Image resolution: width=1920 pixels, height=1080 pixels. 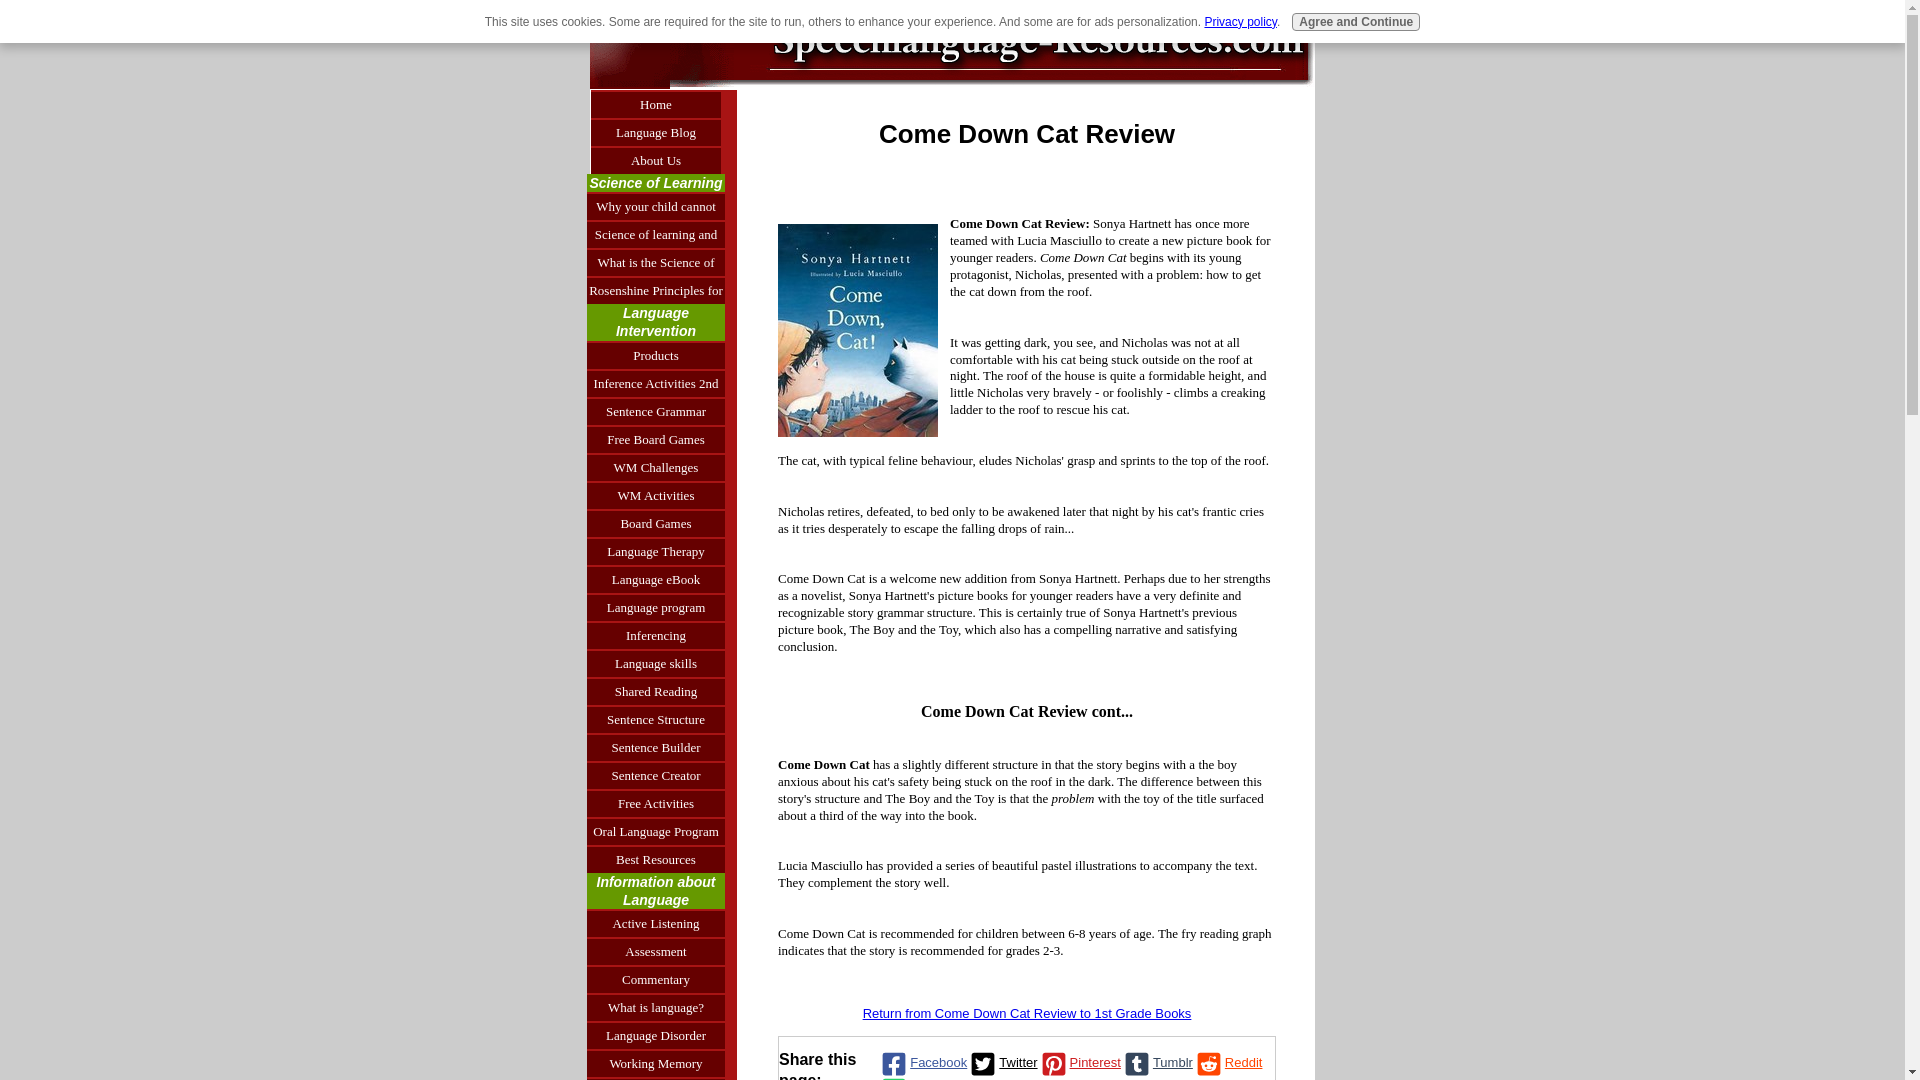 I want to click on Working Memory, so click(x=656, y=1062).